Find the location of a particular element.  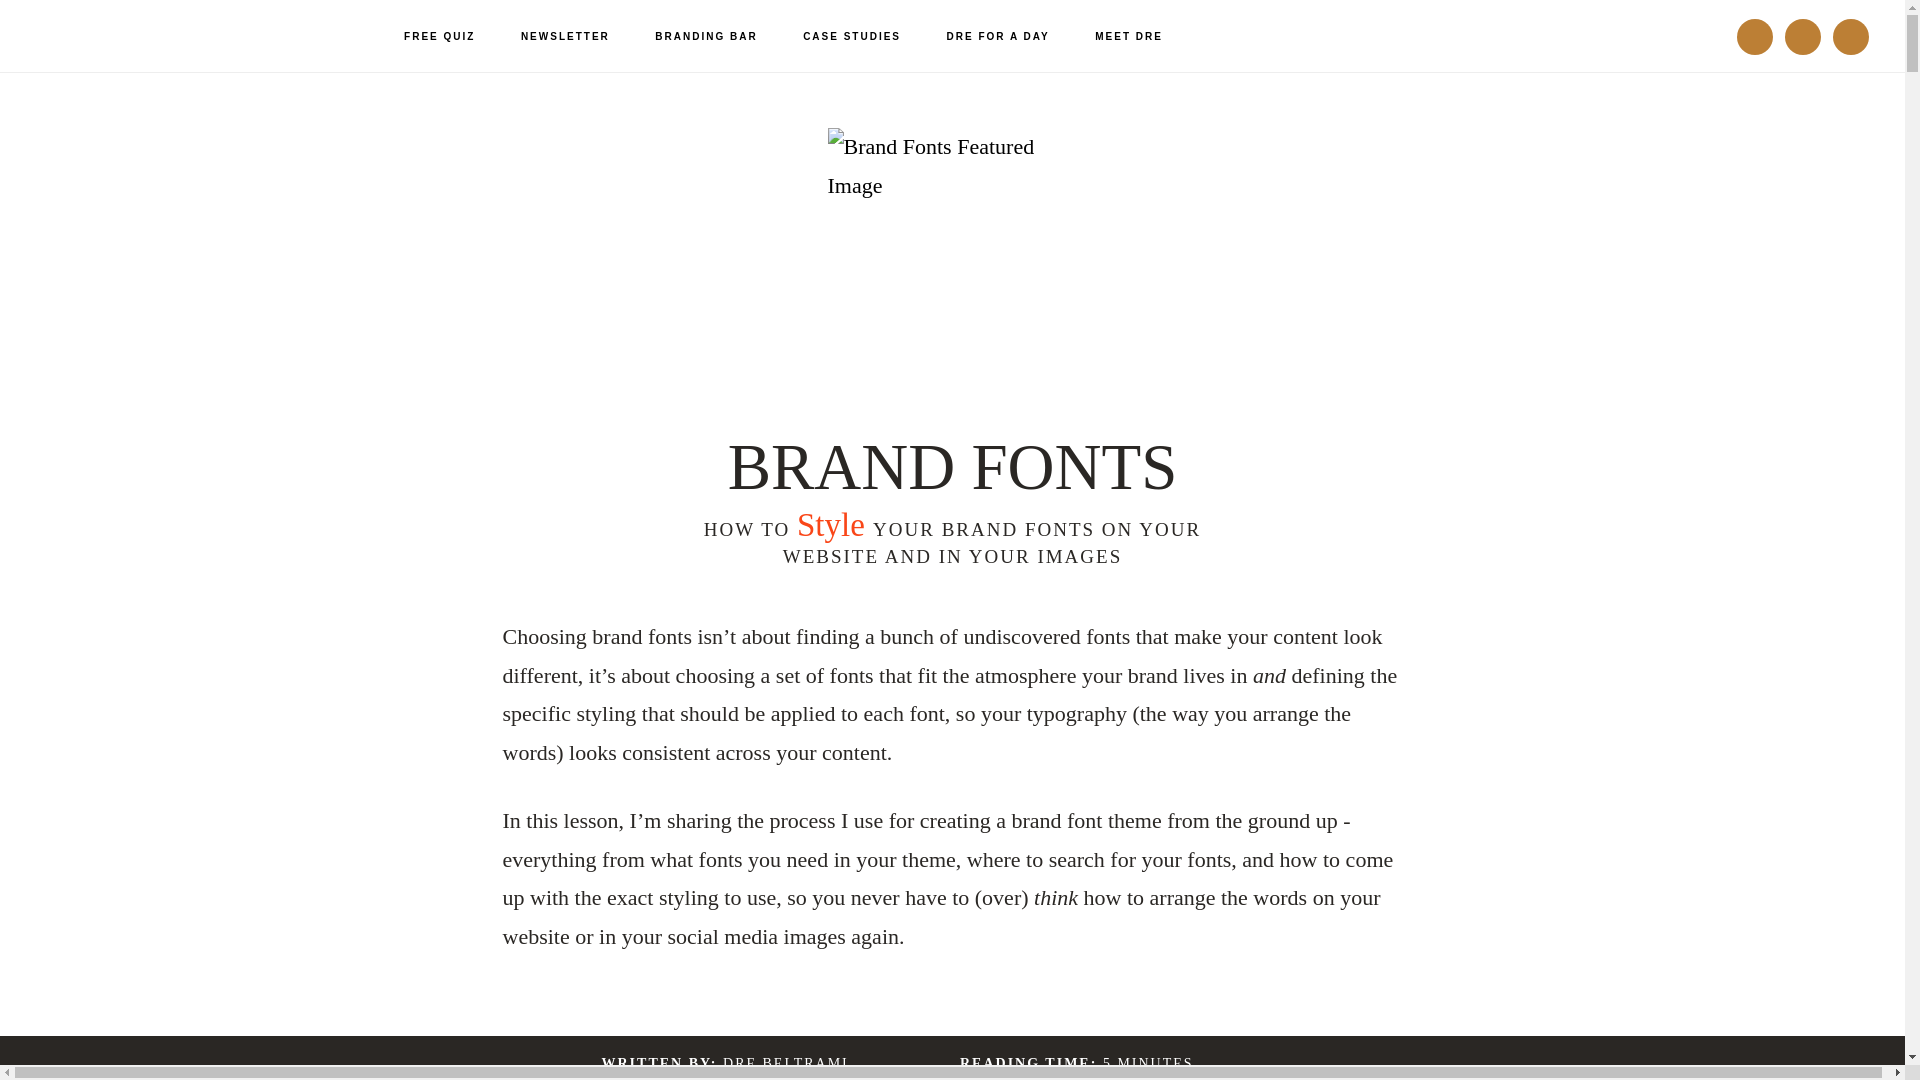

Brand Fonts Featured Image is located at coordinates (952, 253).